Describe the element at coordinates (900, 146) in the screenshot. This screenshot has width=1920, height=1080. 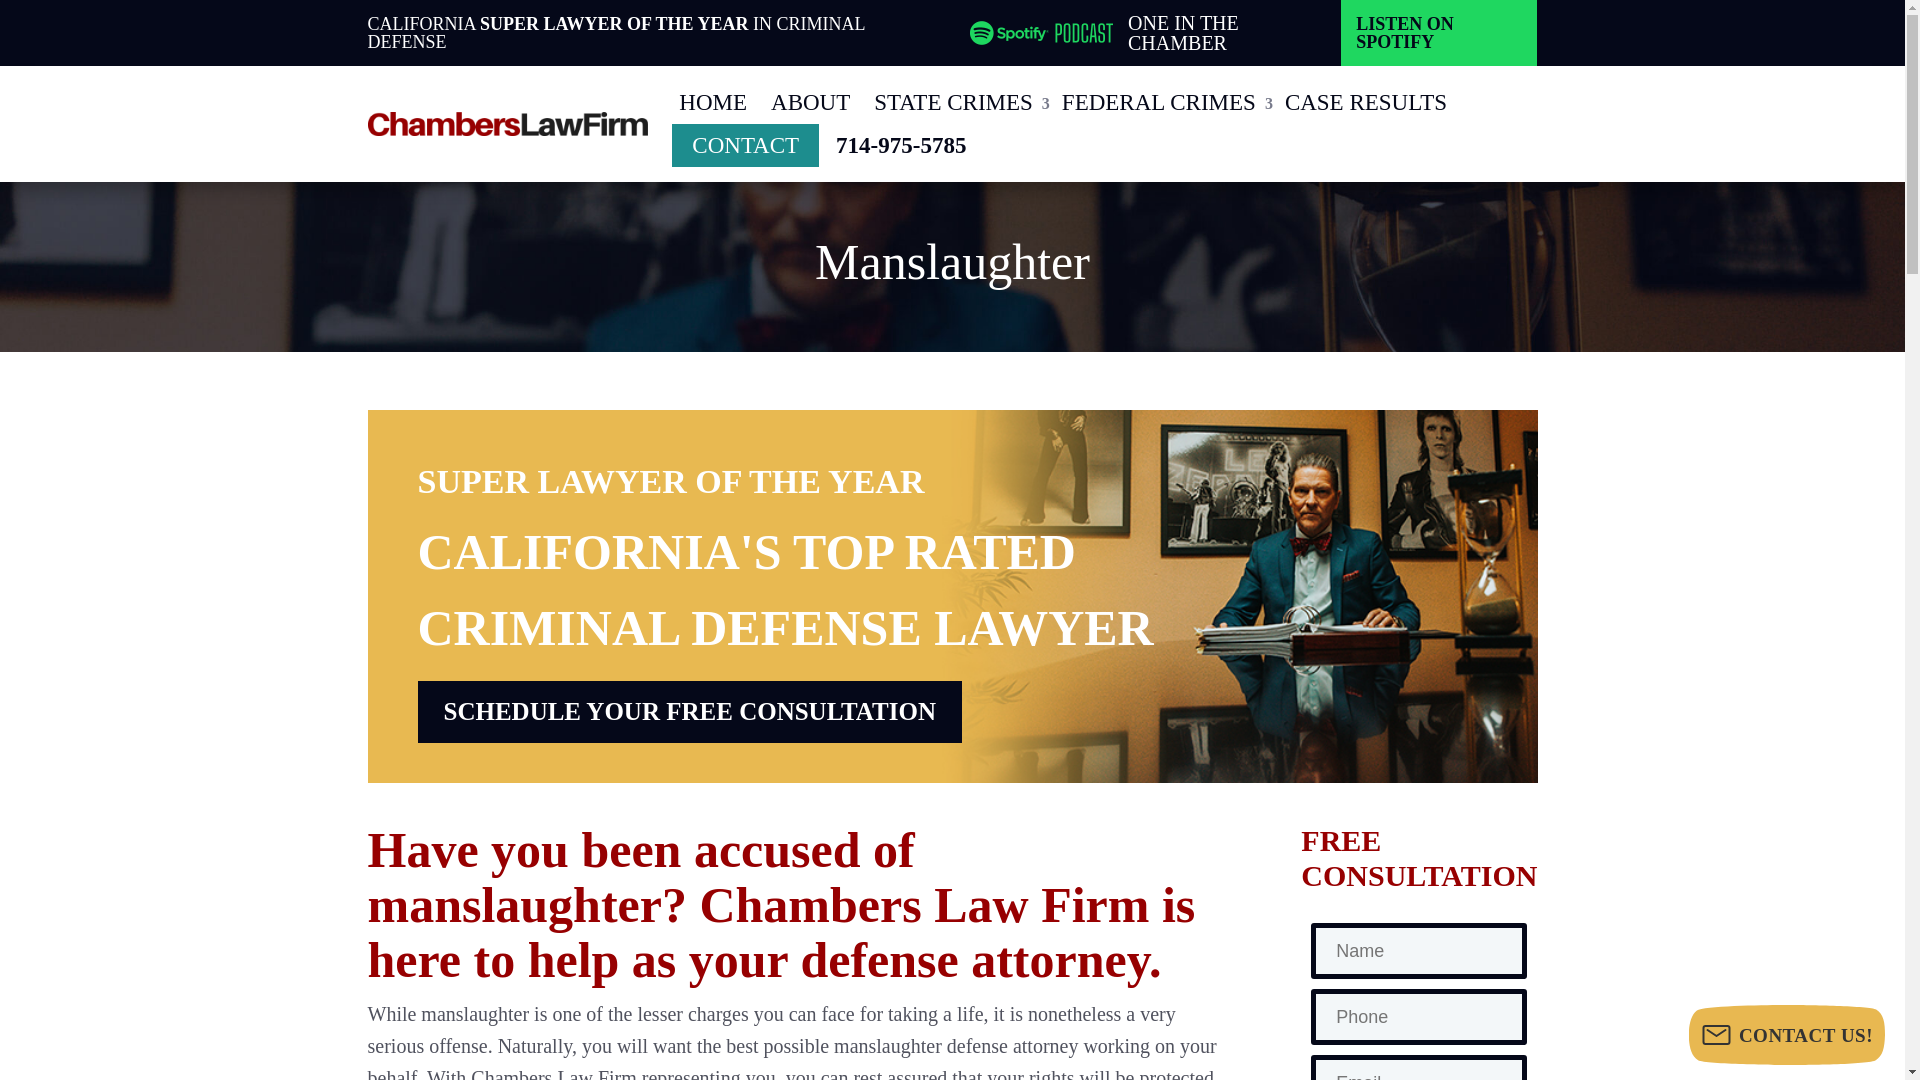
I see `714-975-5785` at that location.